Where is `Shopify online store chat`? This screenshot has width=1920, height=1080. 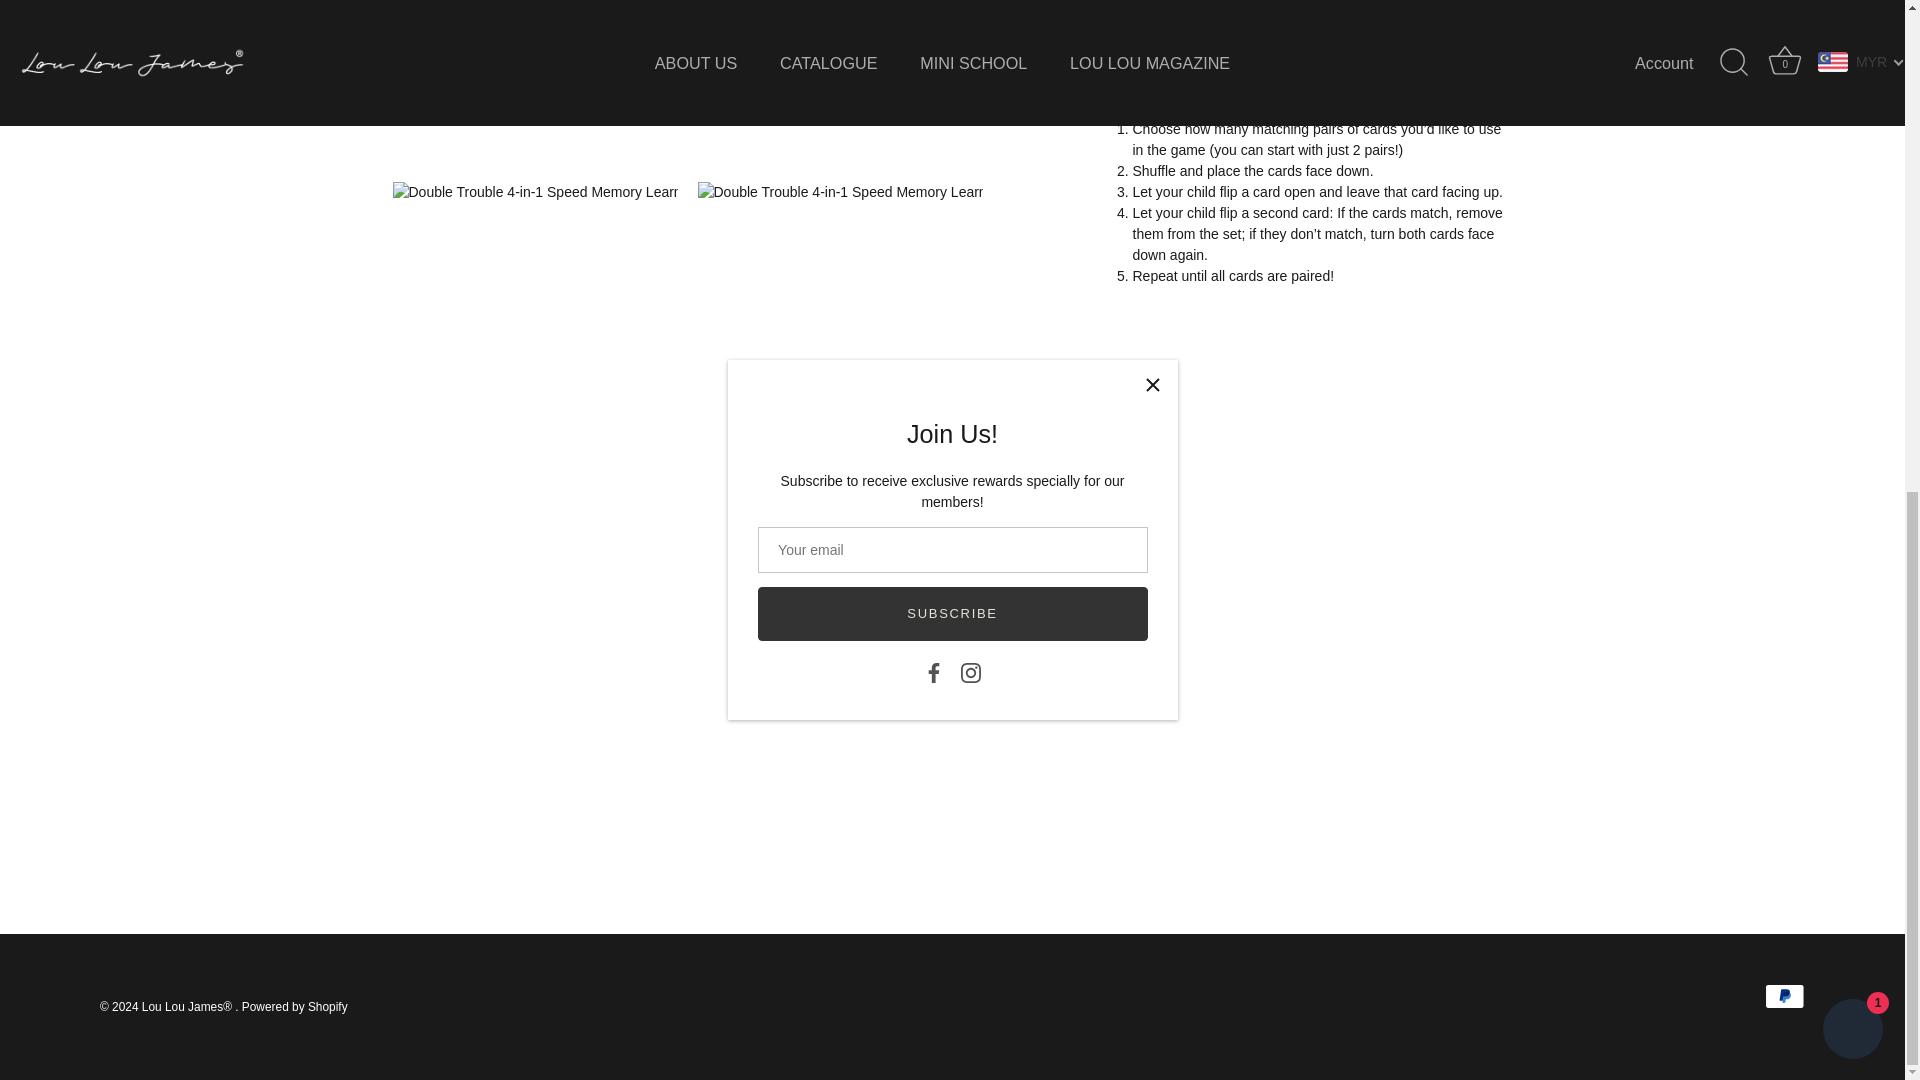 Shopify online store chat is located at coordinates (1852, 134).